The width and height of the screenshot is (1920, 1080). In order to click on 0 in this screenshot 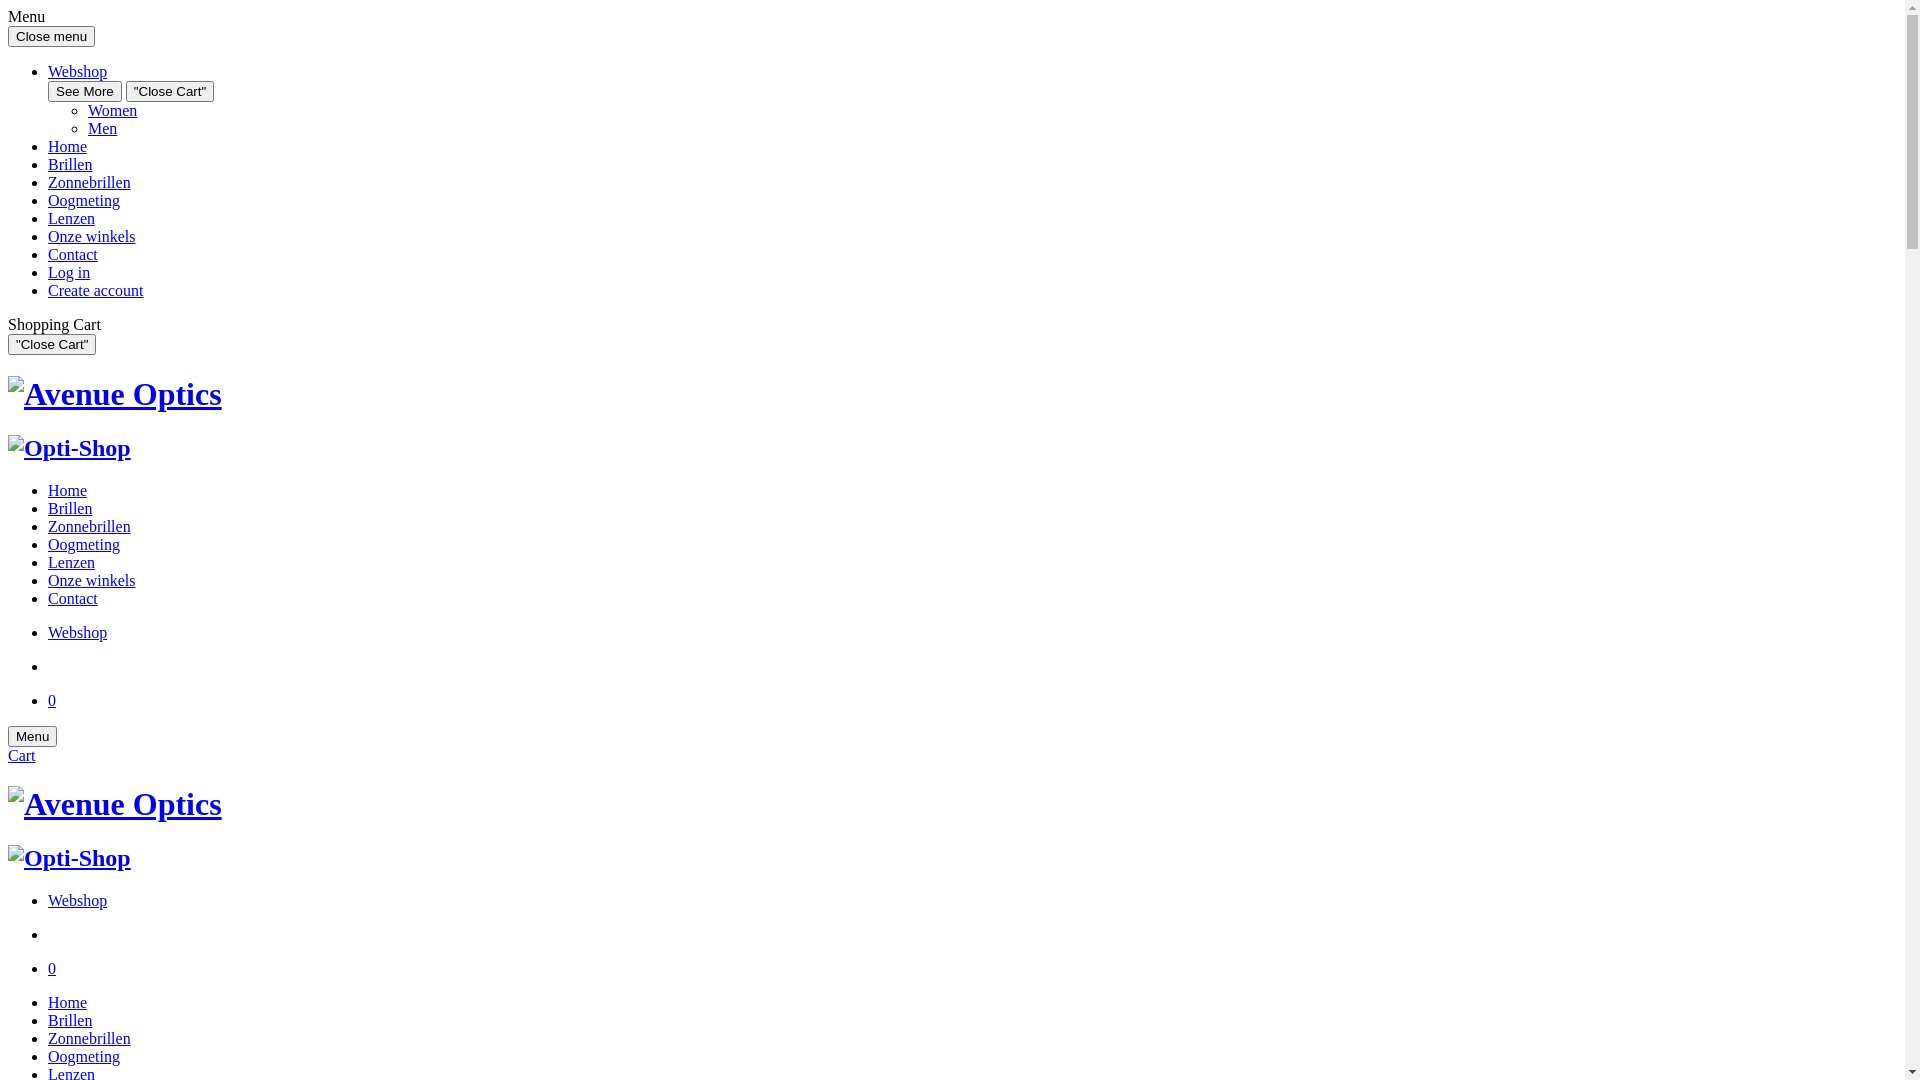, I will do `click(52, 700)`.